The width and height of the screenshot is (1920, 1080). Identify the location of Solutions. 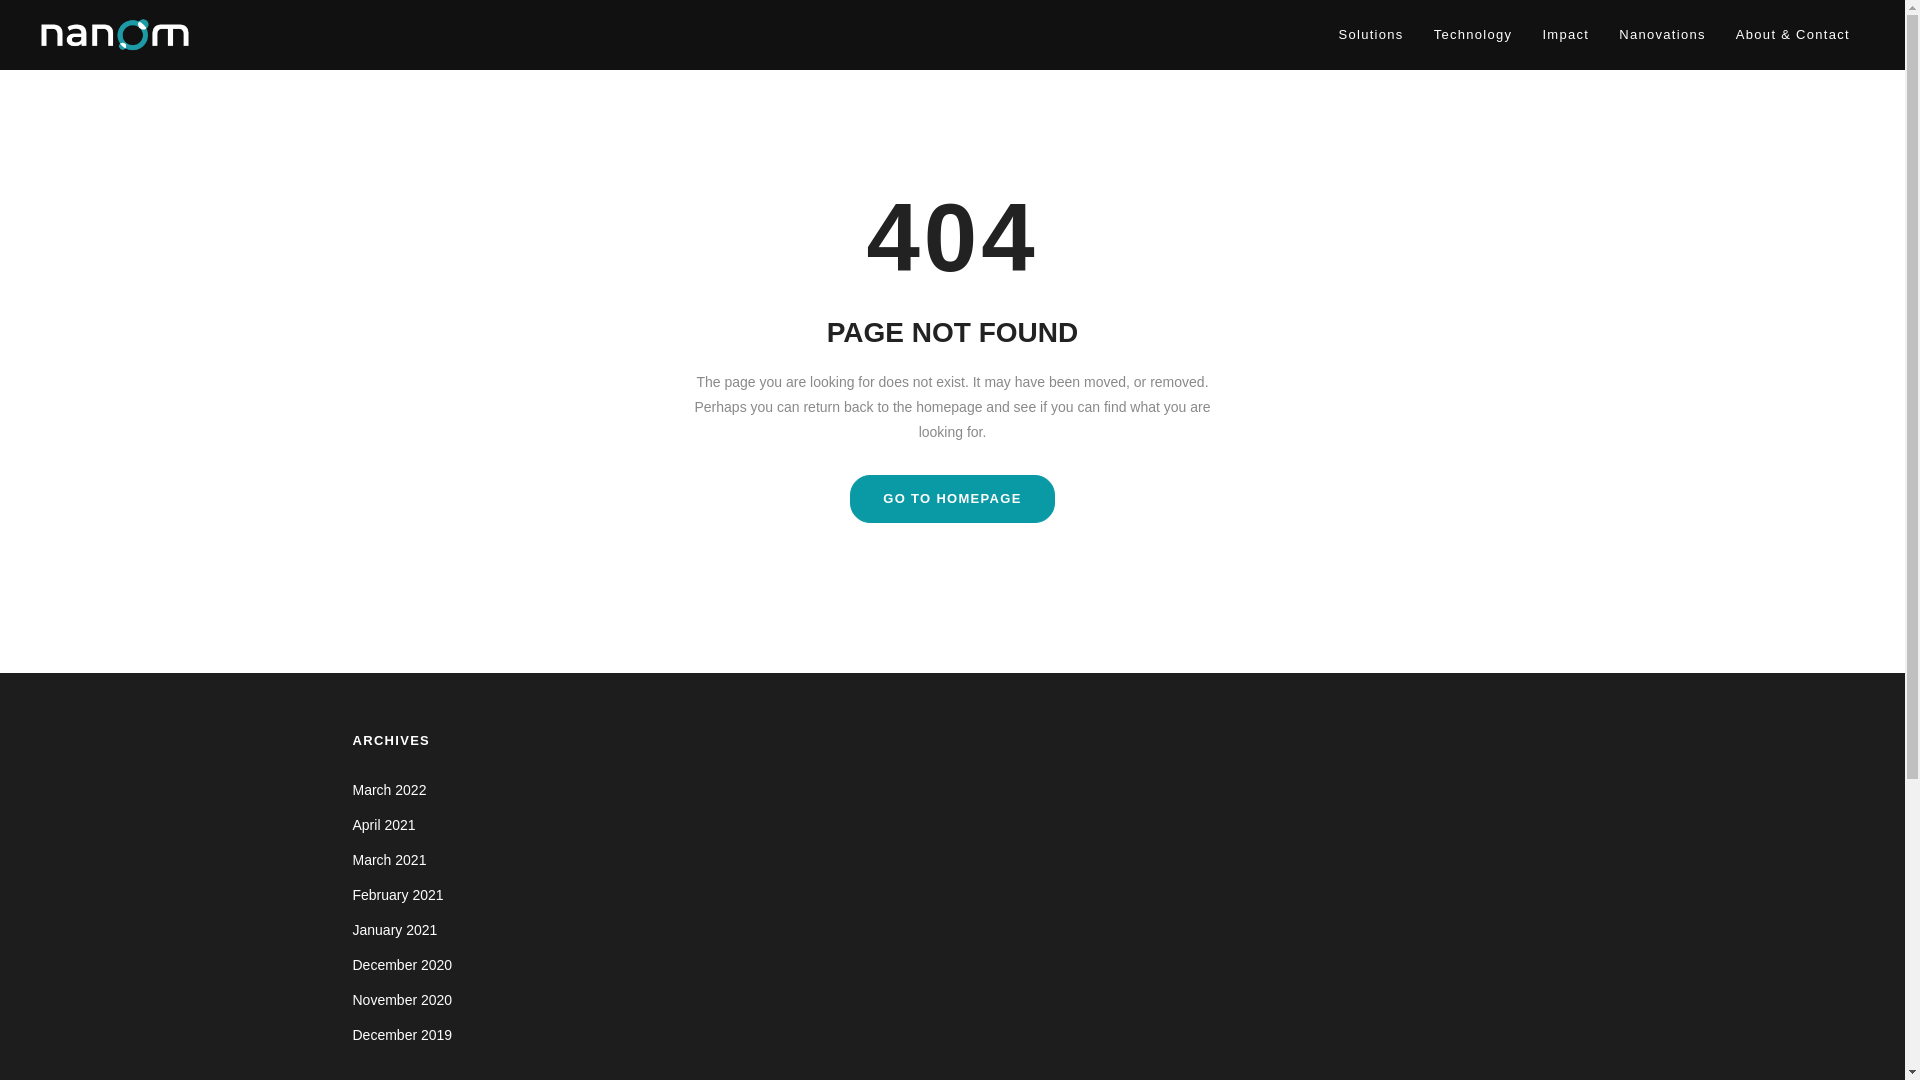
(1370, 35).